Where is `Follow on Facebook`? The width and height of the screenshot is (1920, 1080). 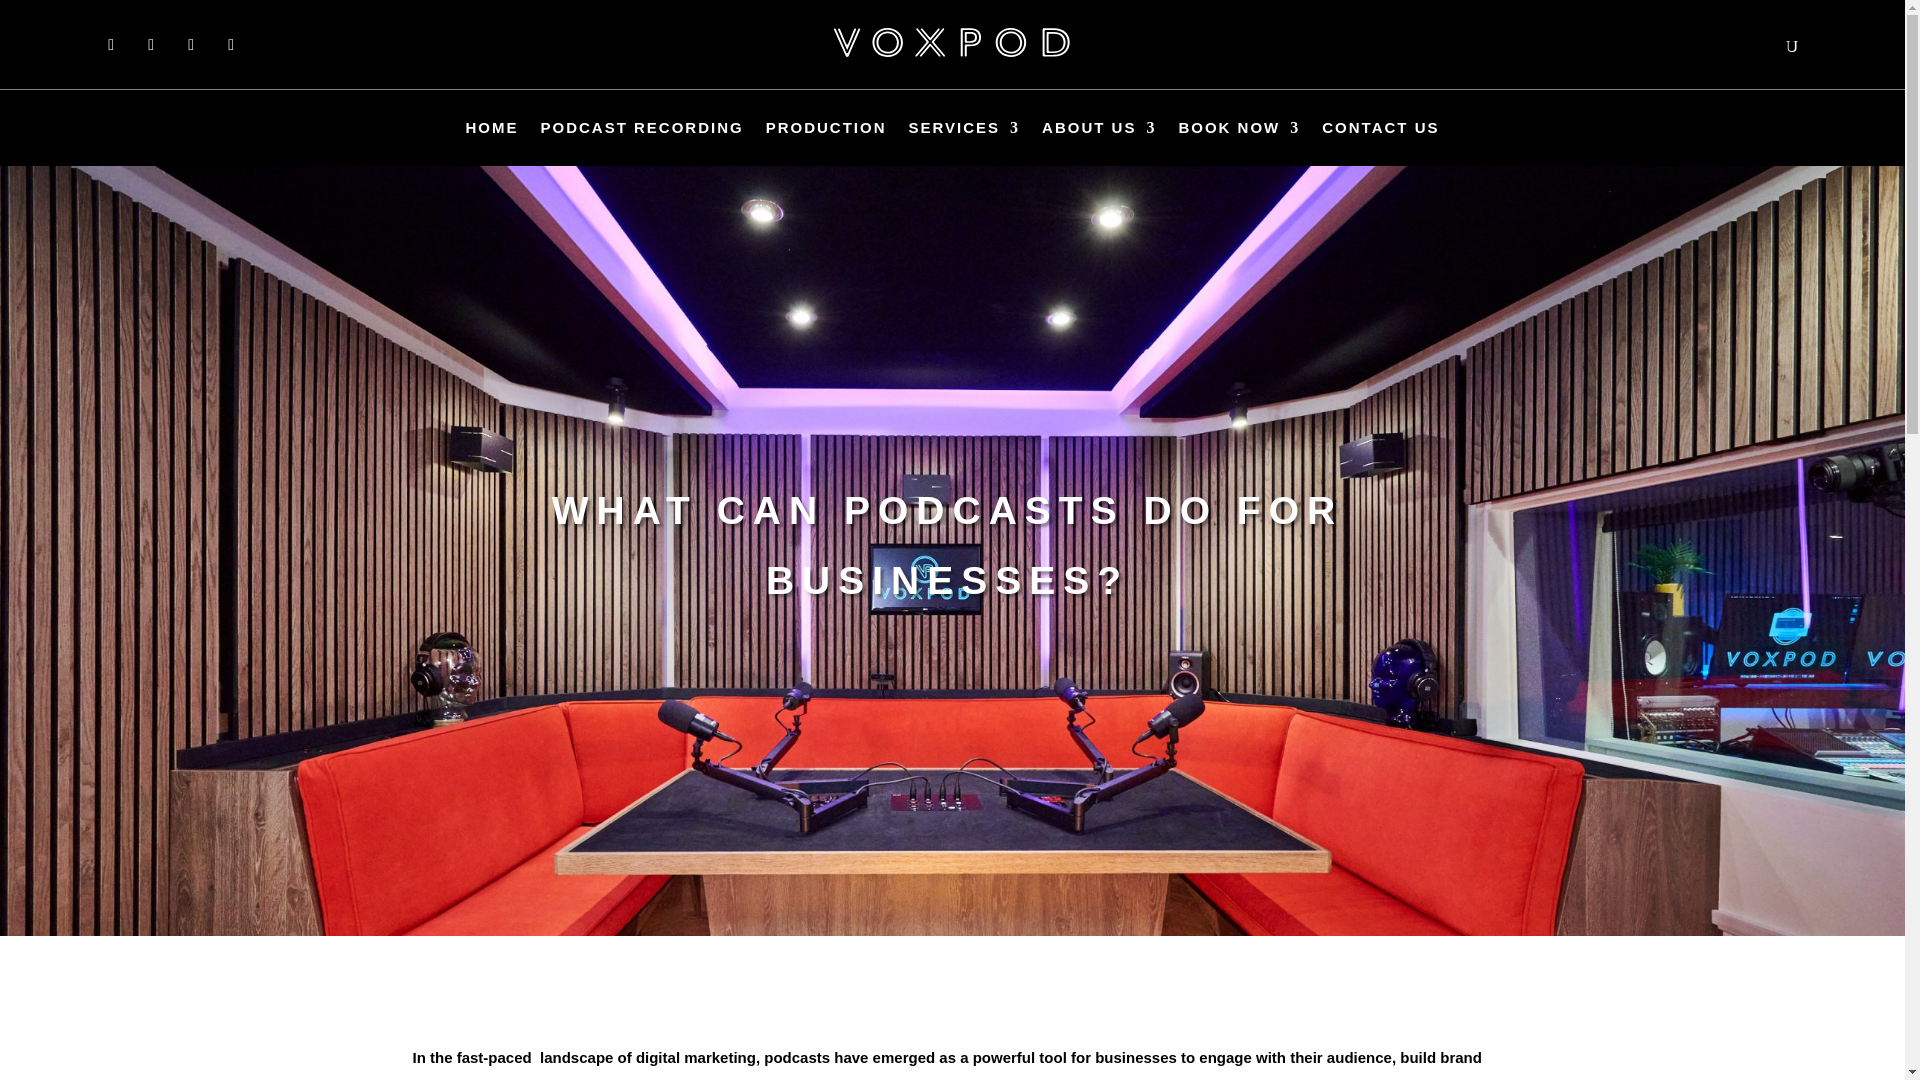 Follow on Facebook is located at coordinates (110, 44).